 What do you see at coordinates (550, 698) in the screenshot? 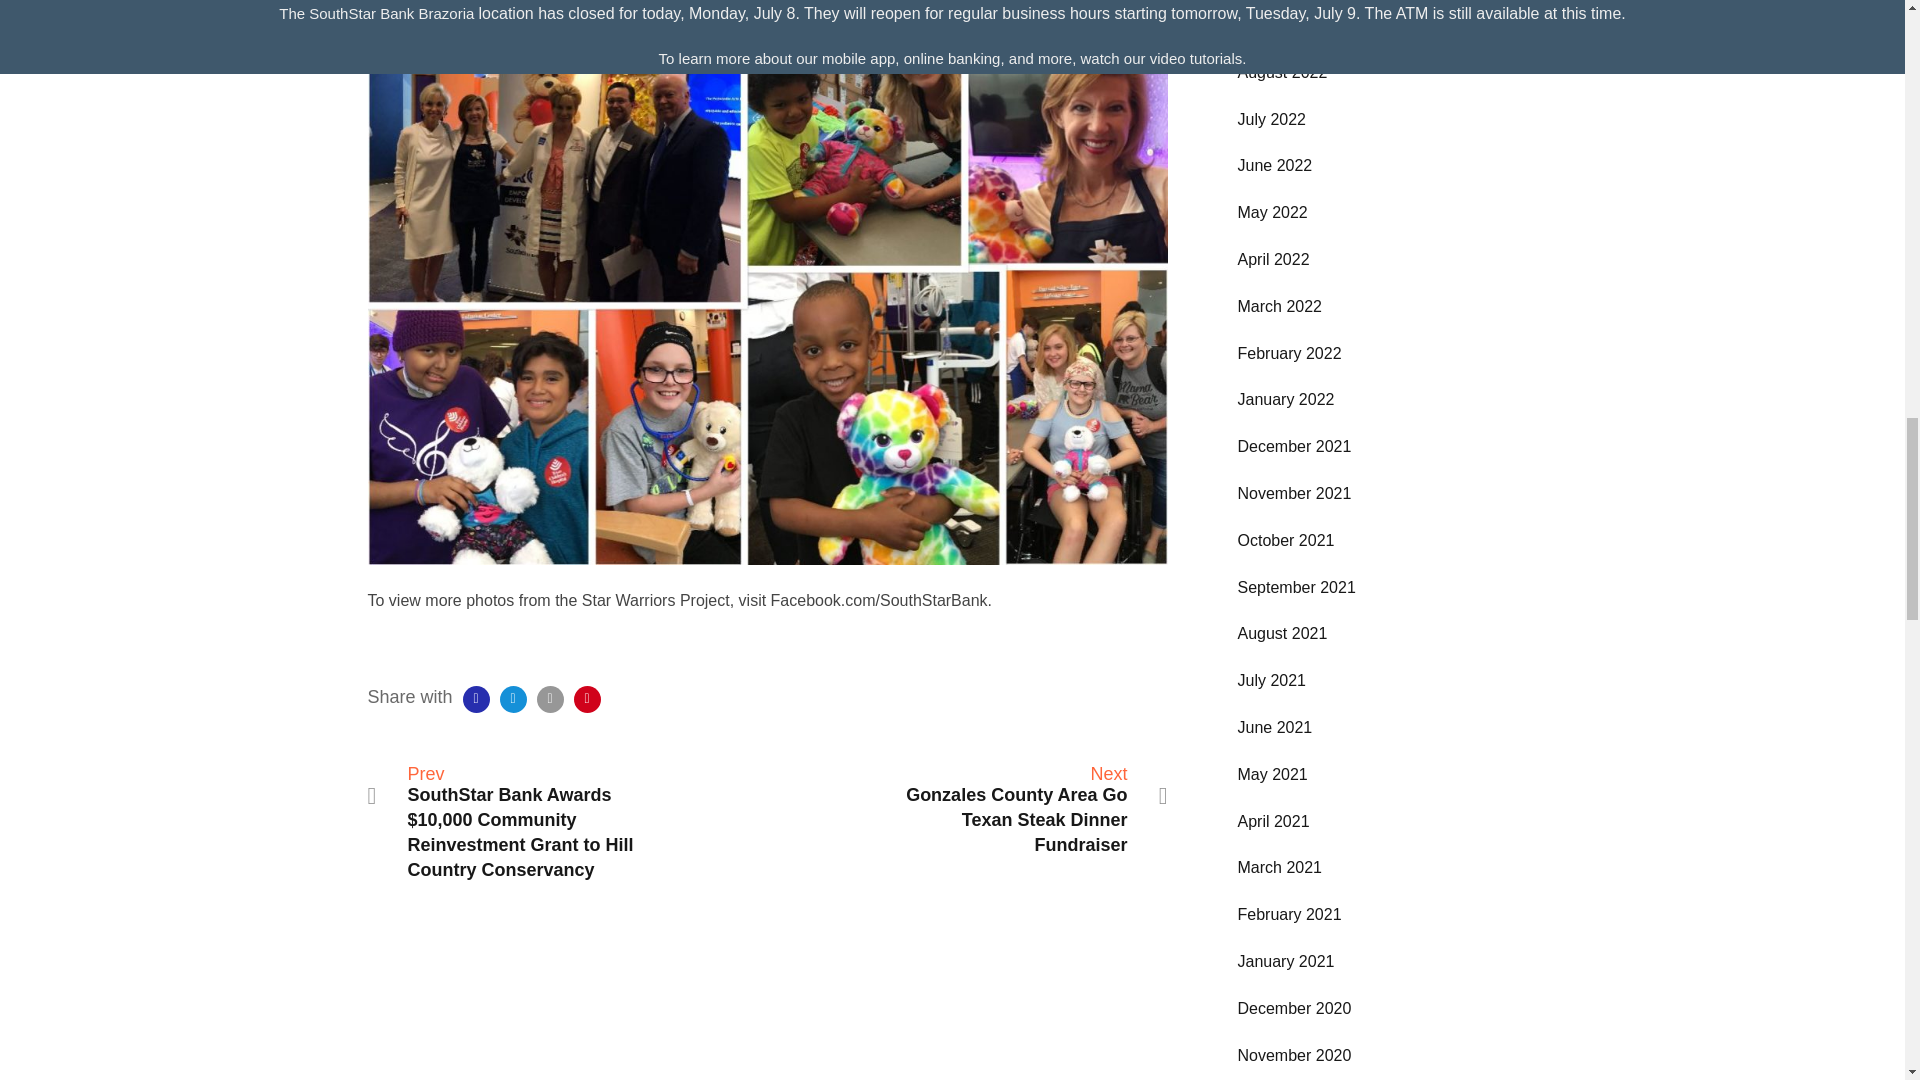
I see `Share this post on Linked In` at bounding box center [550, 698].